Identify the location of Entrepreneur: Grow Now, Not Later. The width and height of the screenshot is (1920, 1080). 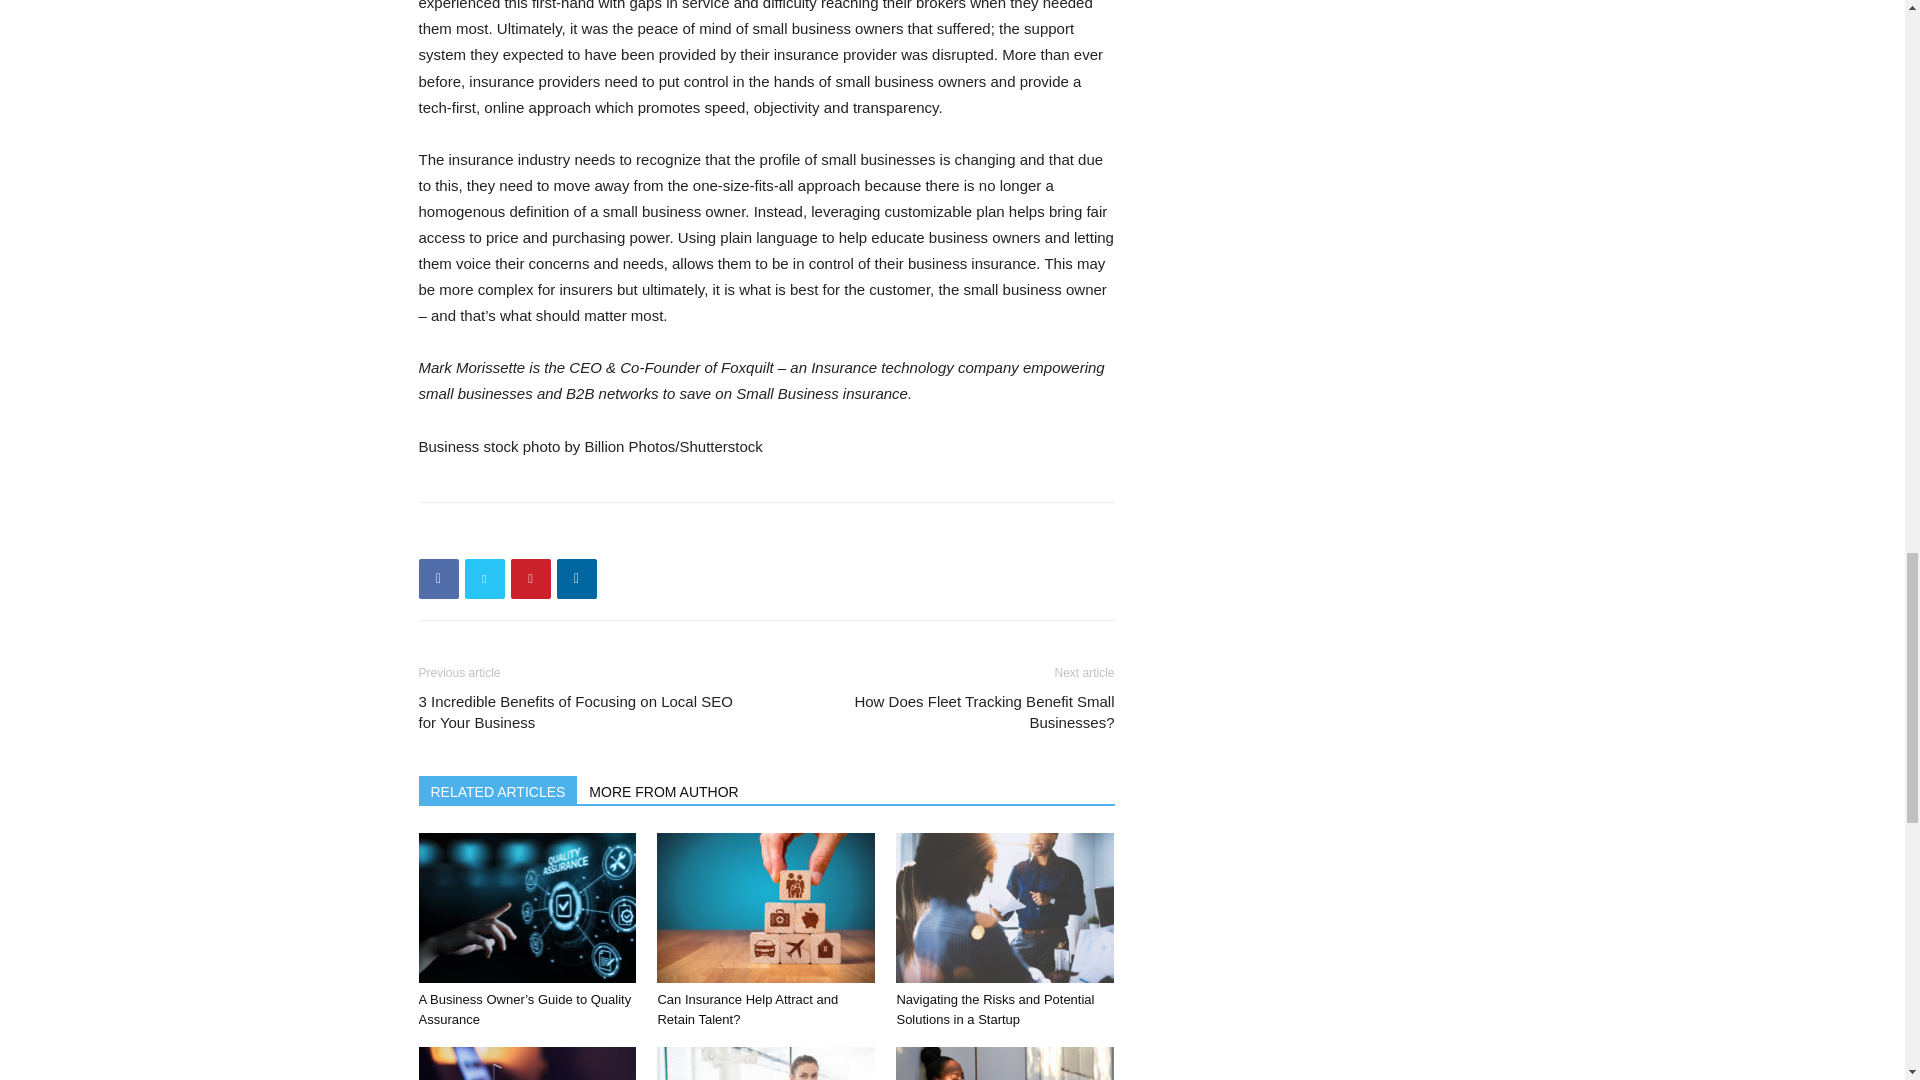
(766, 1063).